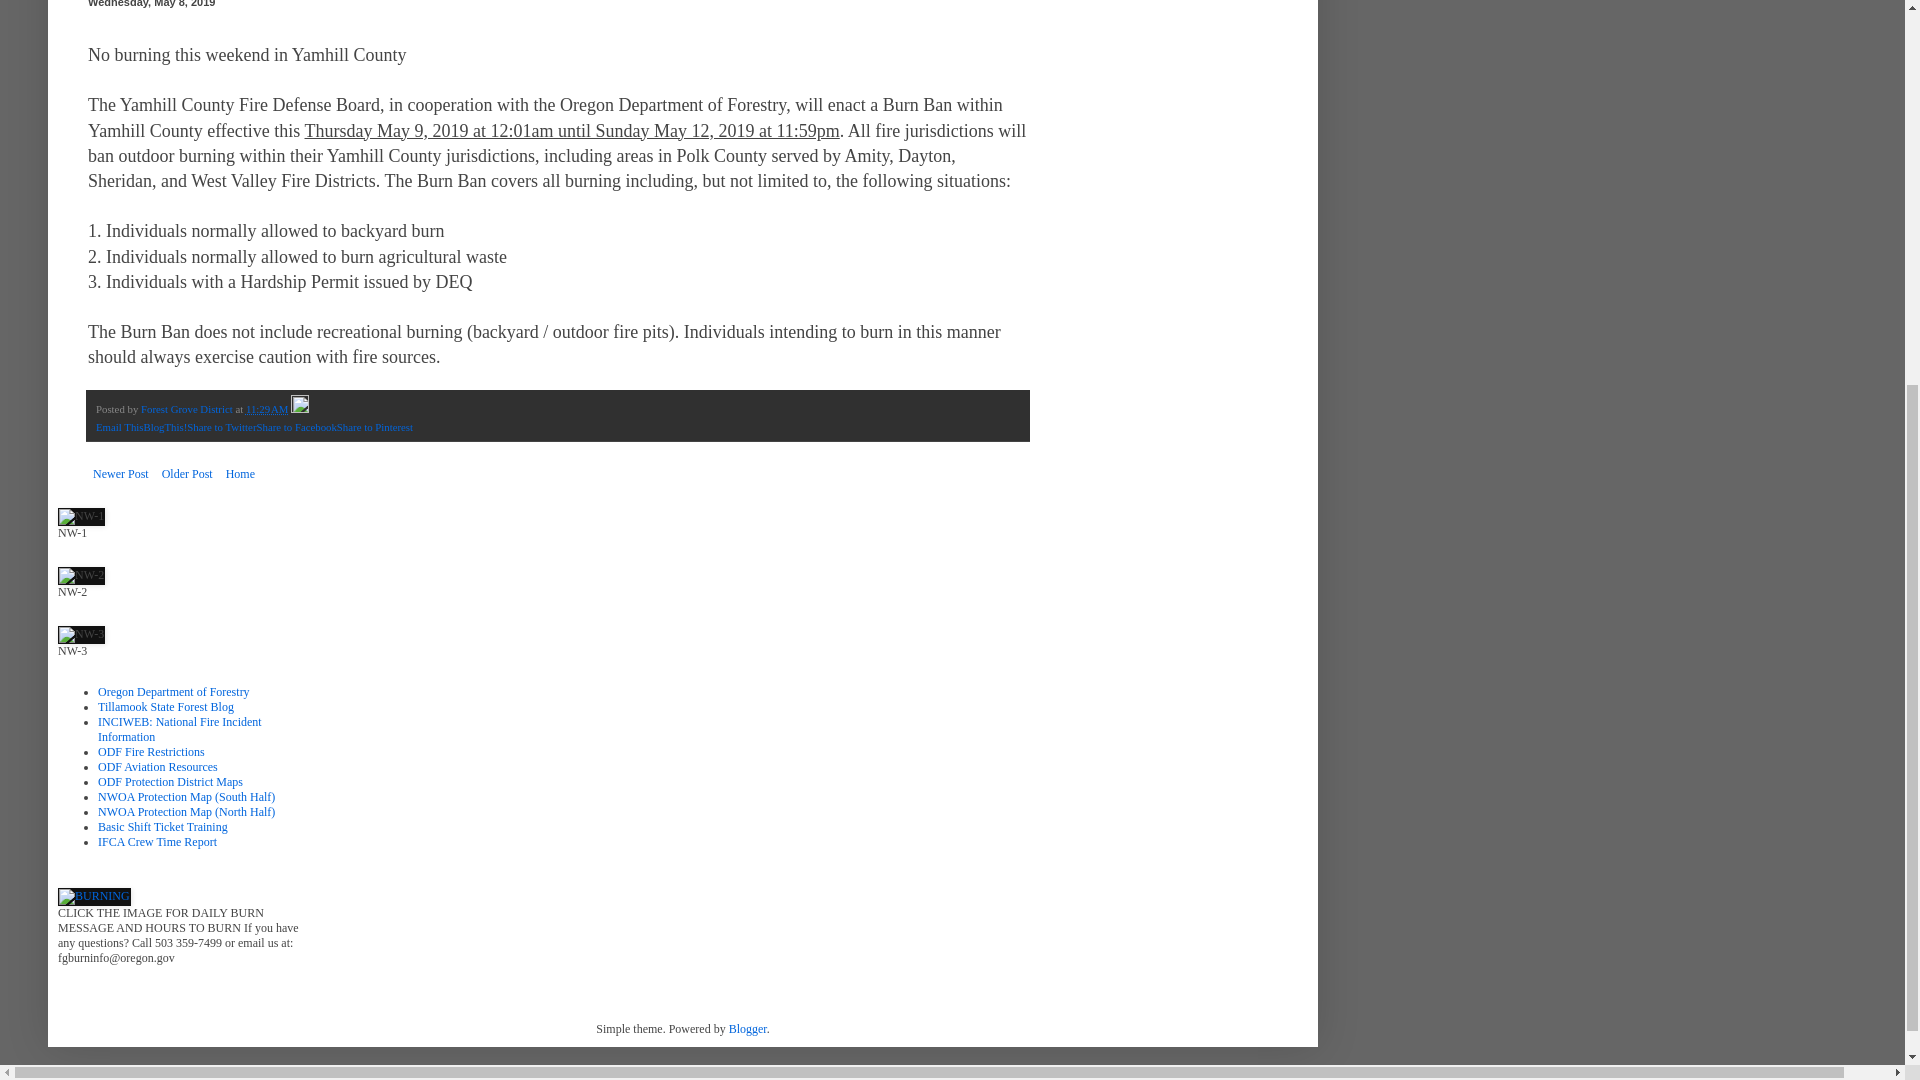  What do you see at coordinates (151, 752) in the screenshot?
I see `ODF Fire Restrictions` at bounding box center [151, 752].